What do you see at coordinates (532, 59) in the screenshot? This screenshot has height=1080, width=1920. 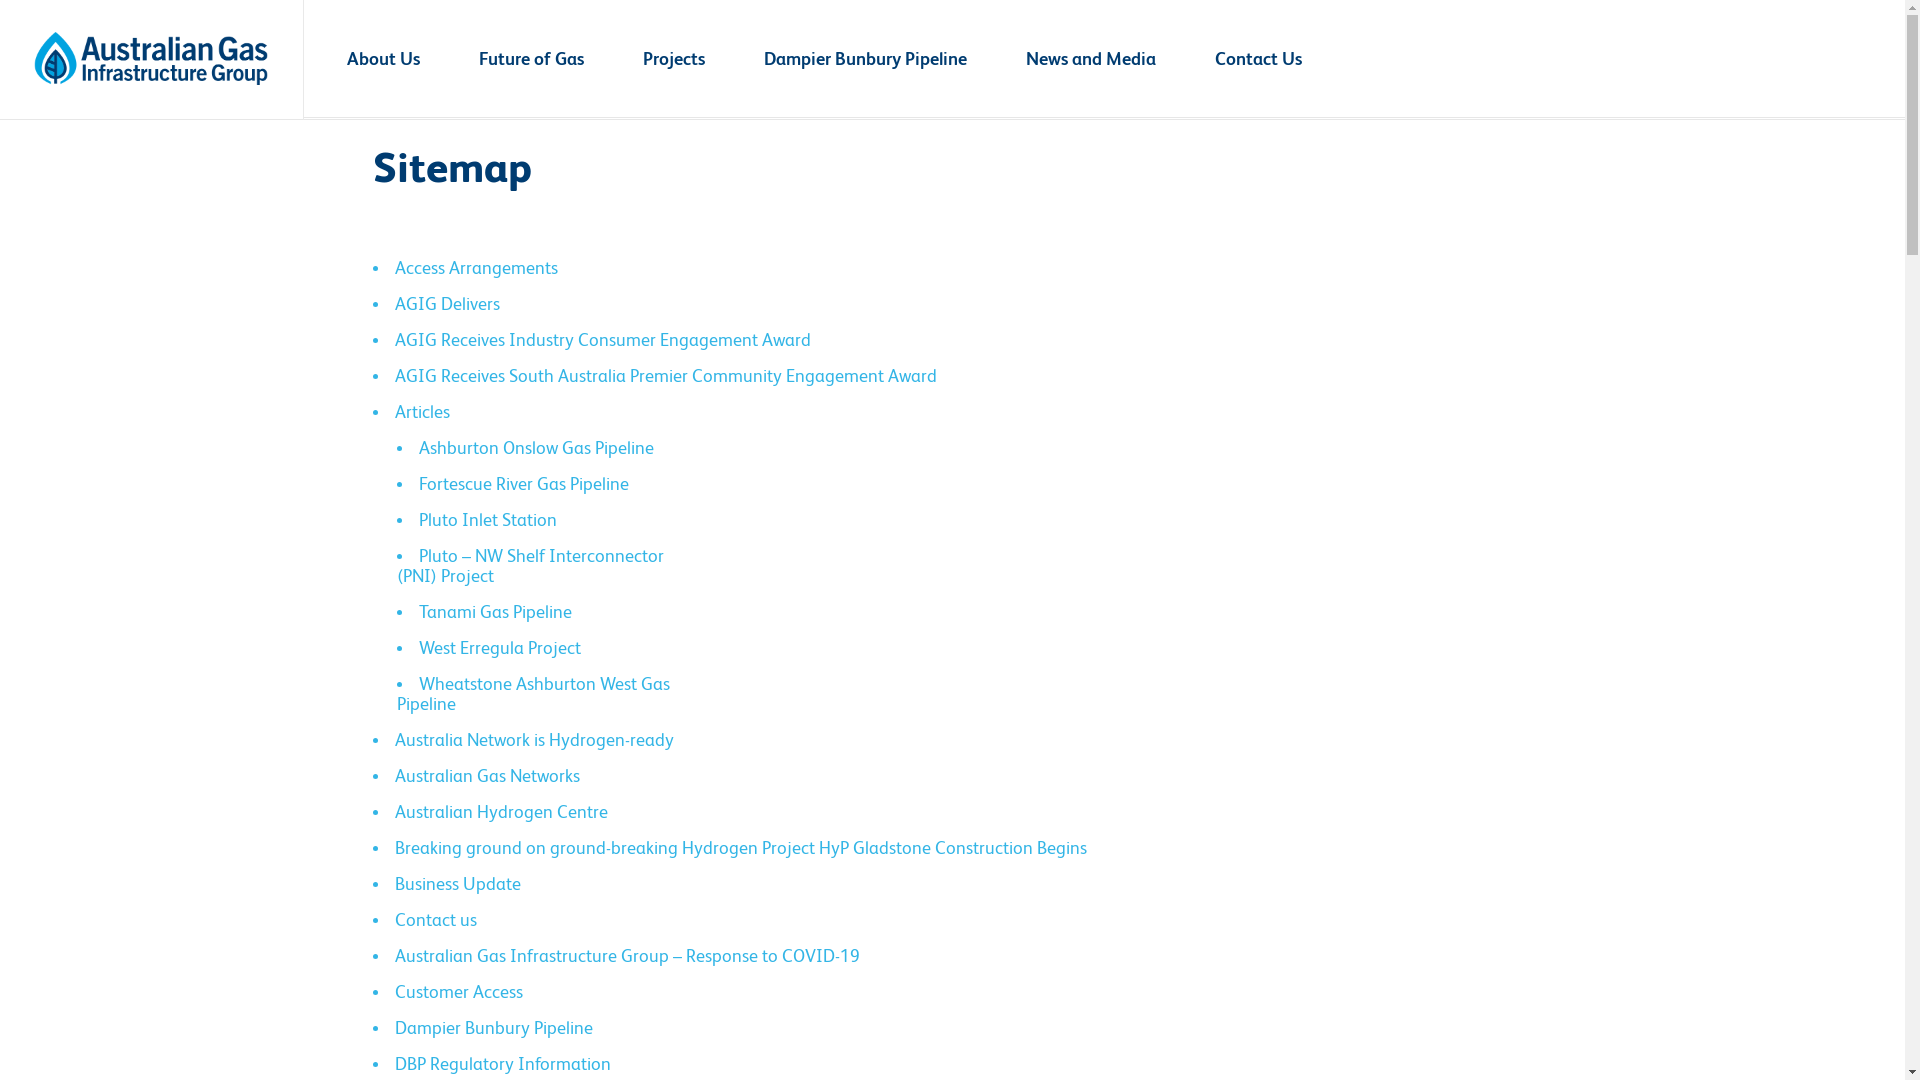 I see `Future of Gas` at bounding box center [532, 59].